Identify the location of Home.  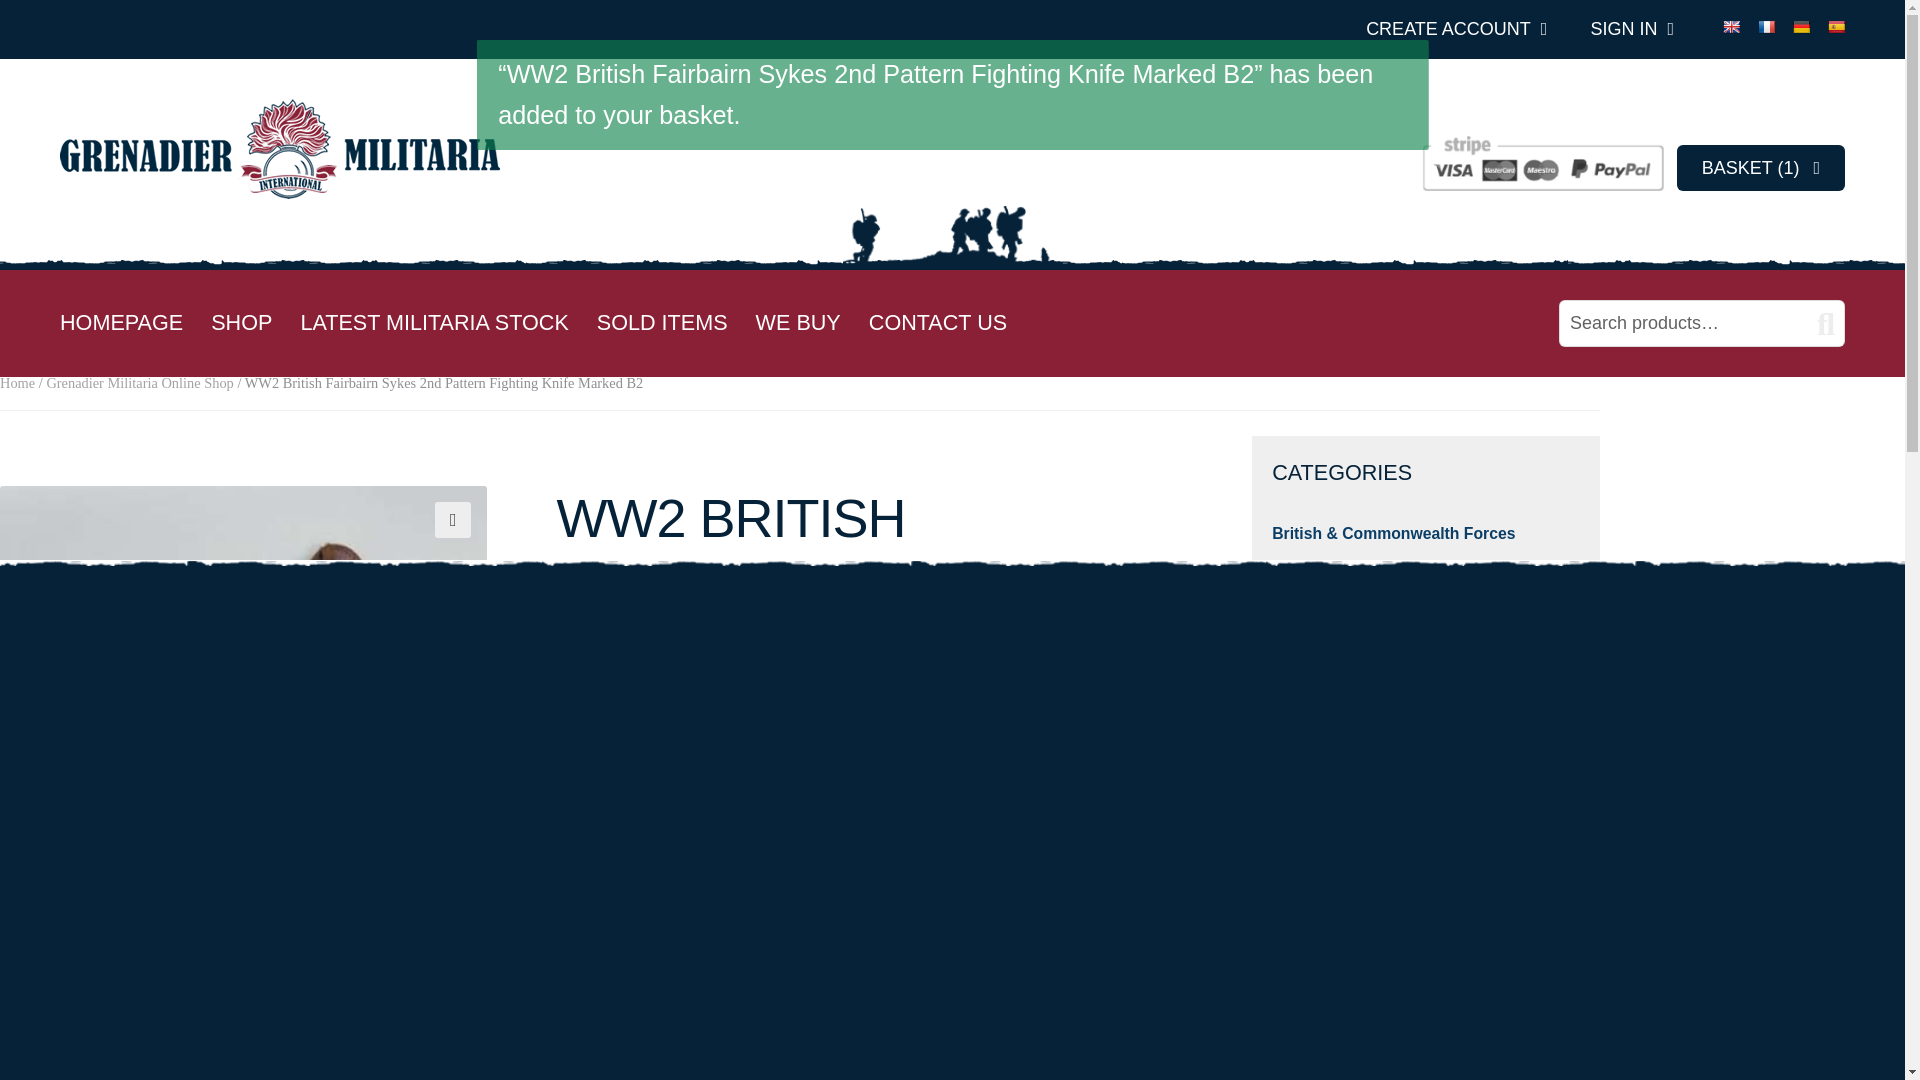
(17, 382).